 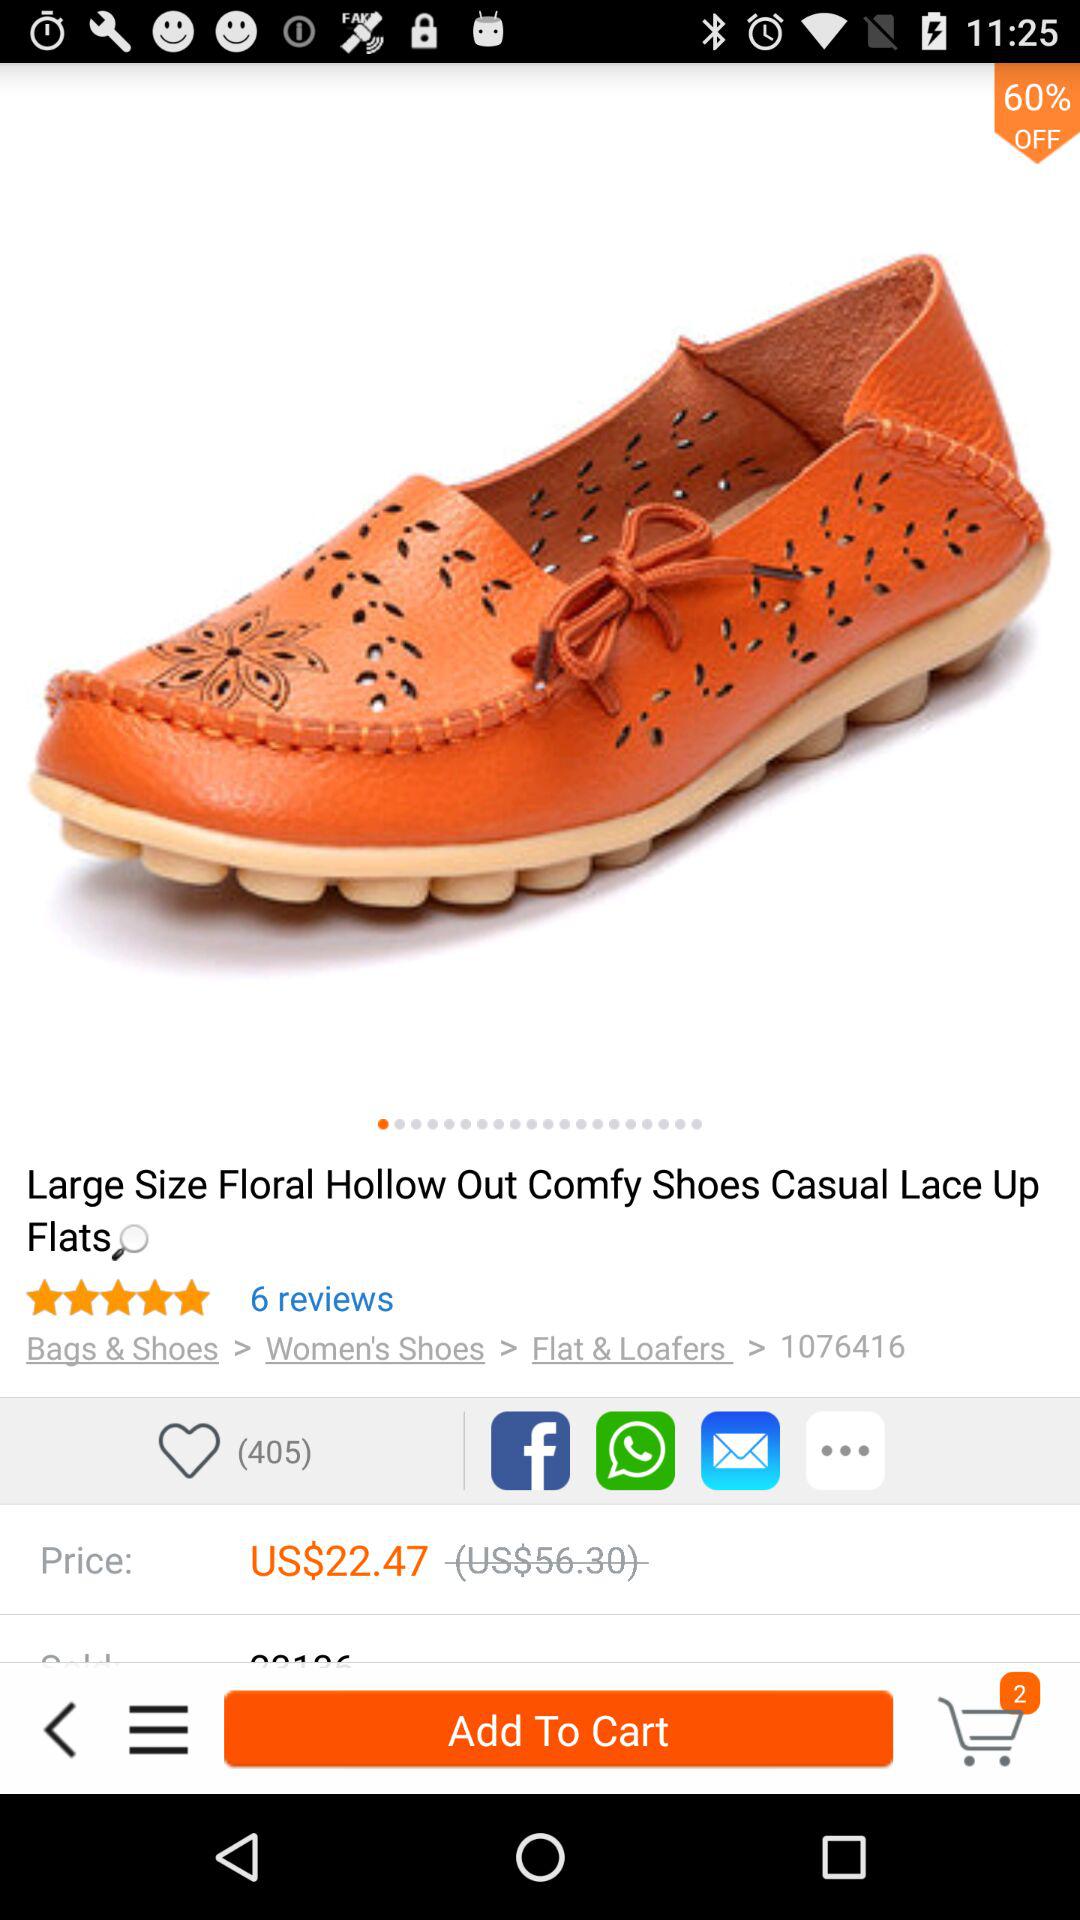 What do you see at coordinates (630, 1124) in the screenshot?
I see `go to this page` at bounding box center [630, 1124].